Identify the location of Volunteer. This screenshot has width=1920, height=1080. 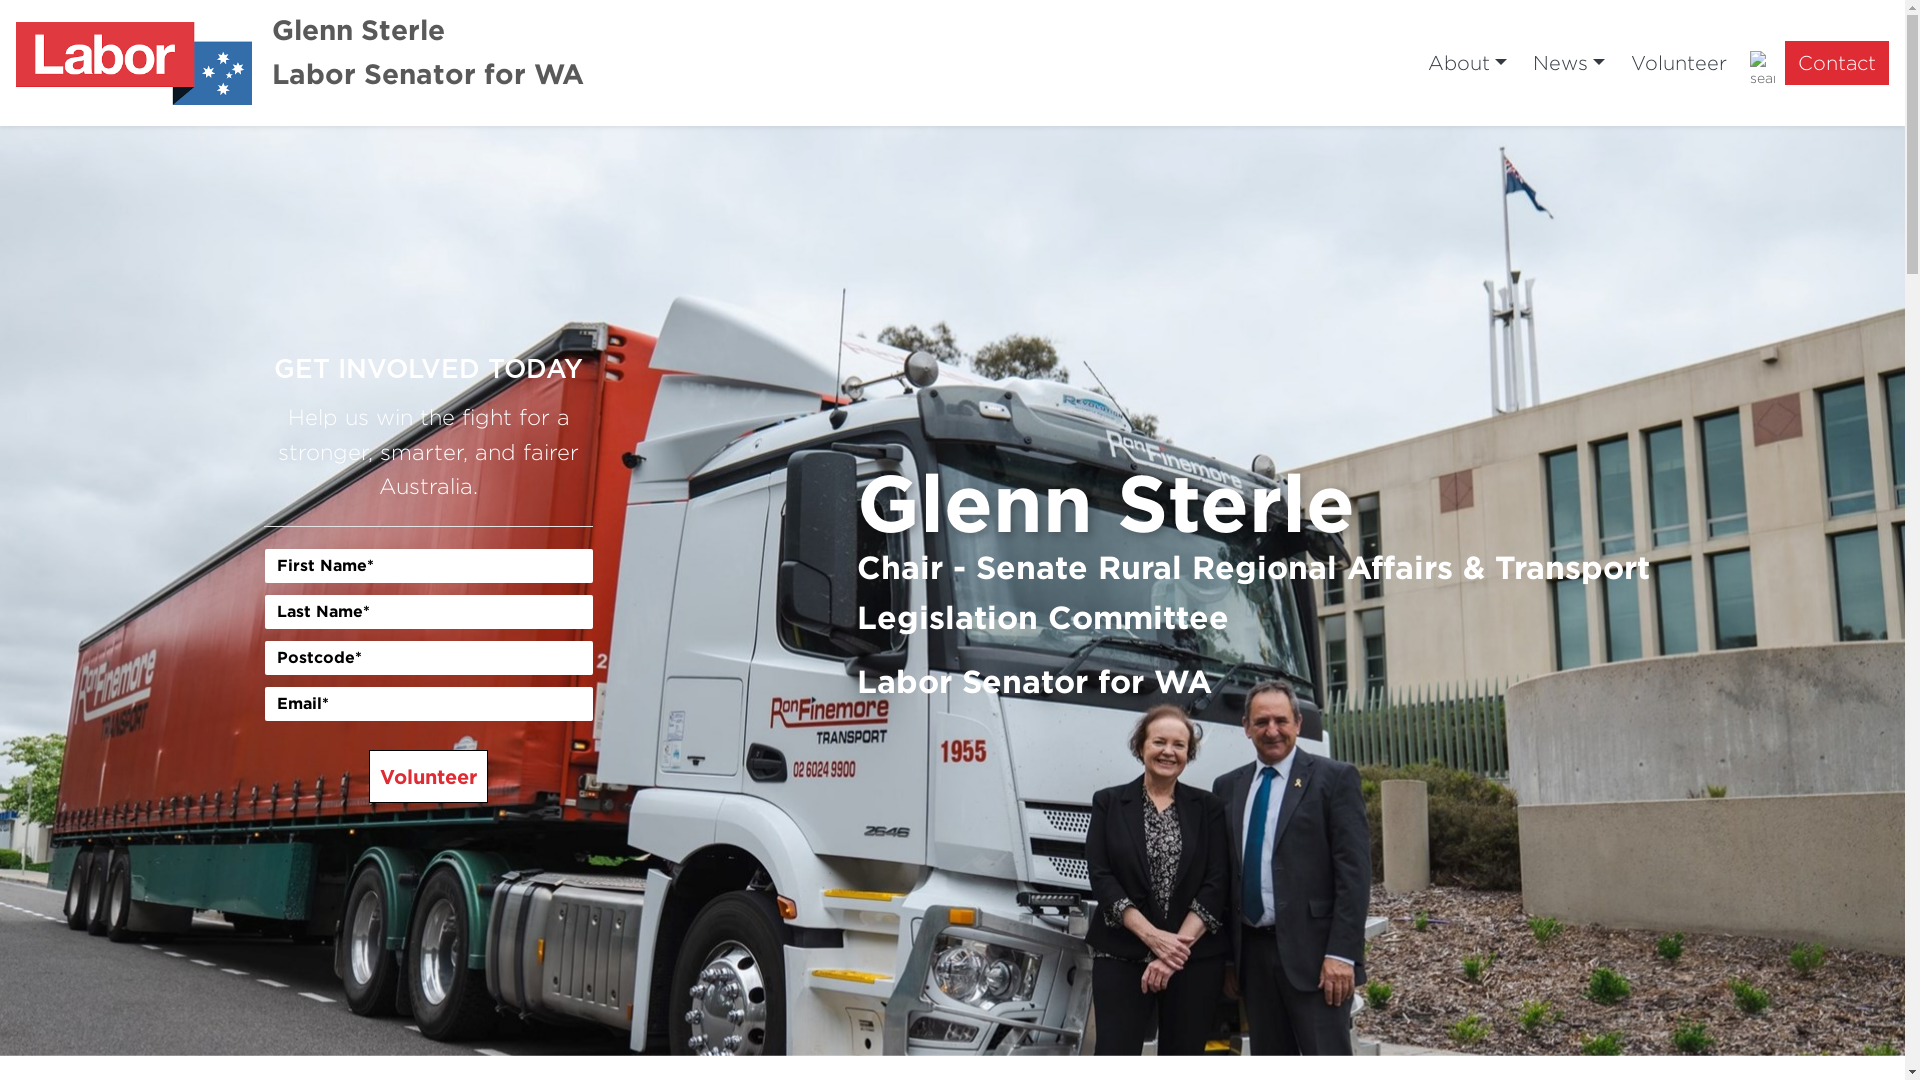
(428, 776).